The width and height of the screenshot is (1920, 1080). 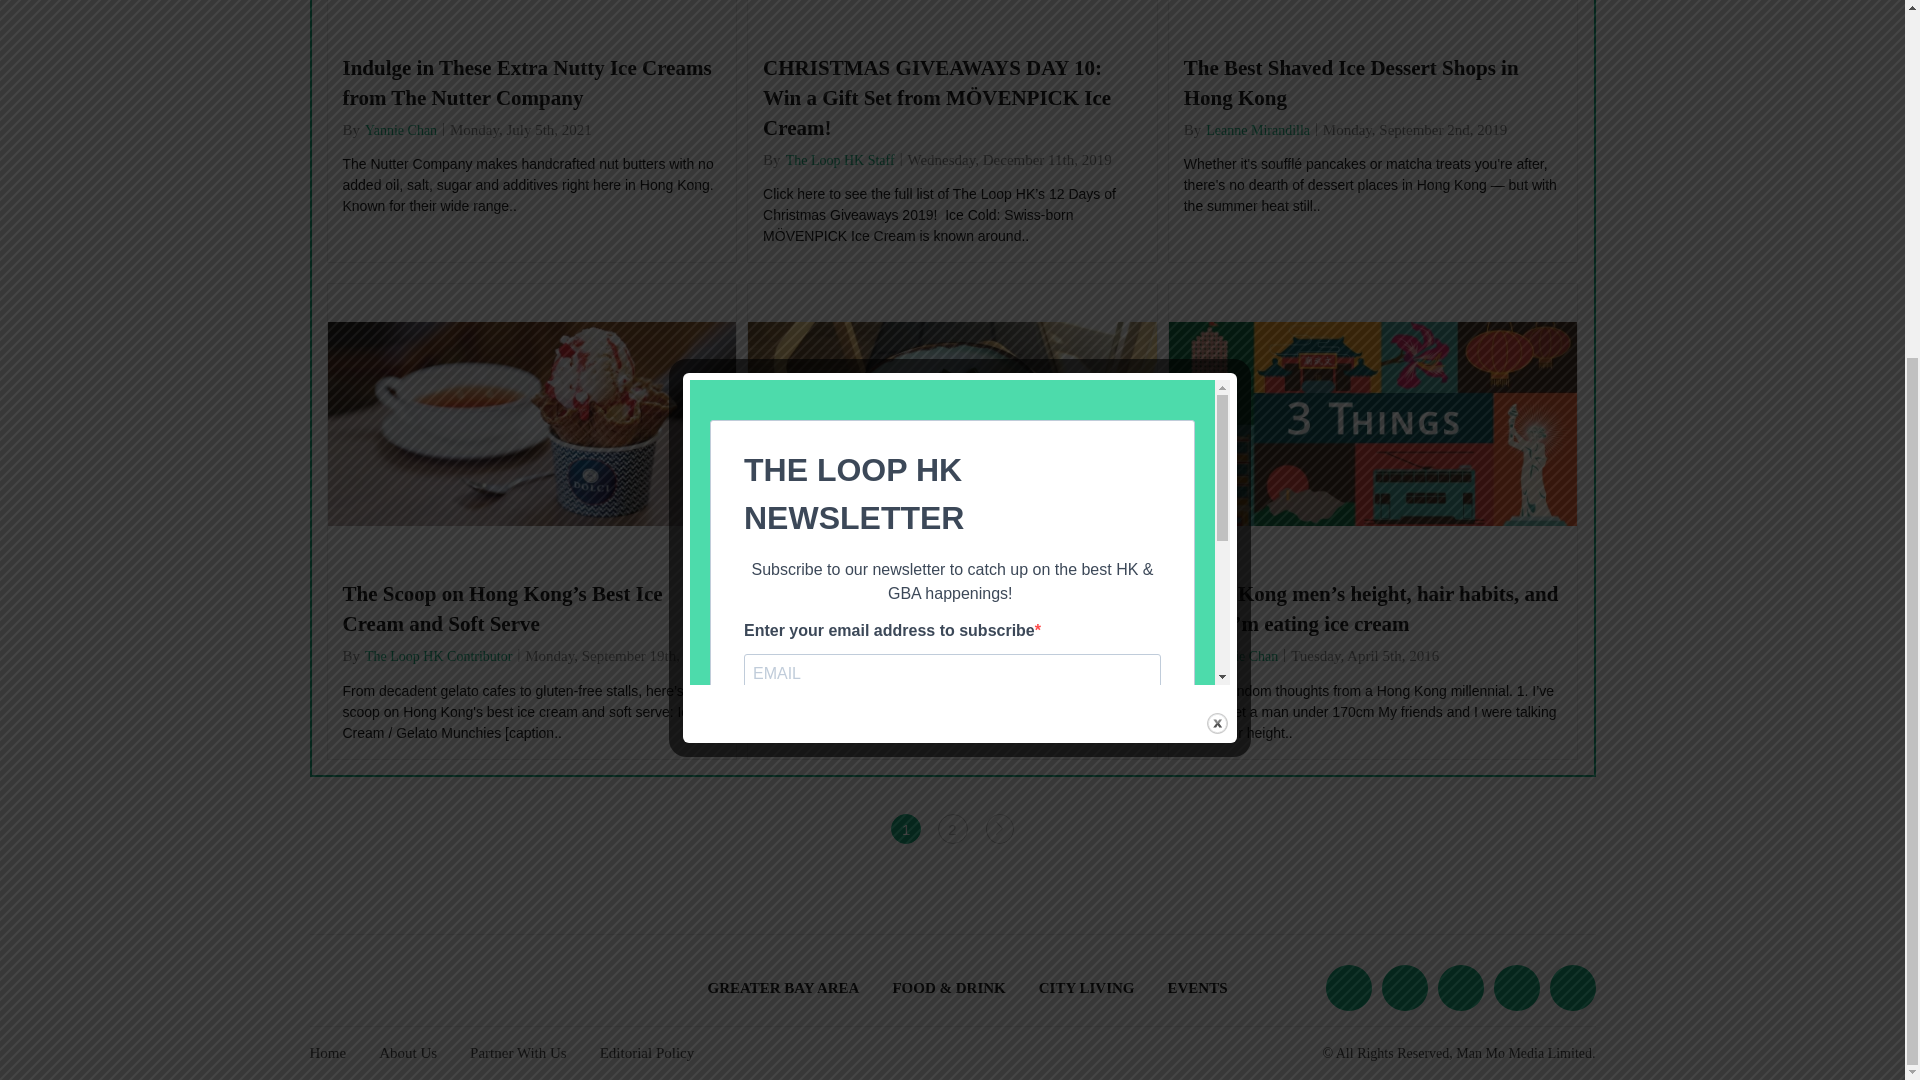 I want to click on The Ultimate Hong Kong Matcha Dessert Bucket List, so click(x=952, y=608).